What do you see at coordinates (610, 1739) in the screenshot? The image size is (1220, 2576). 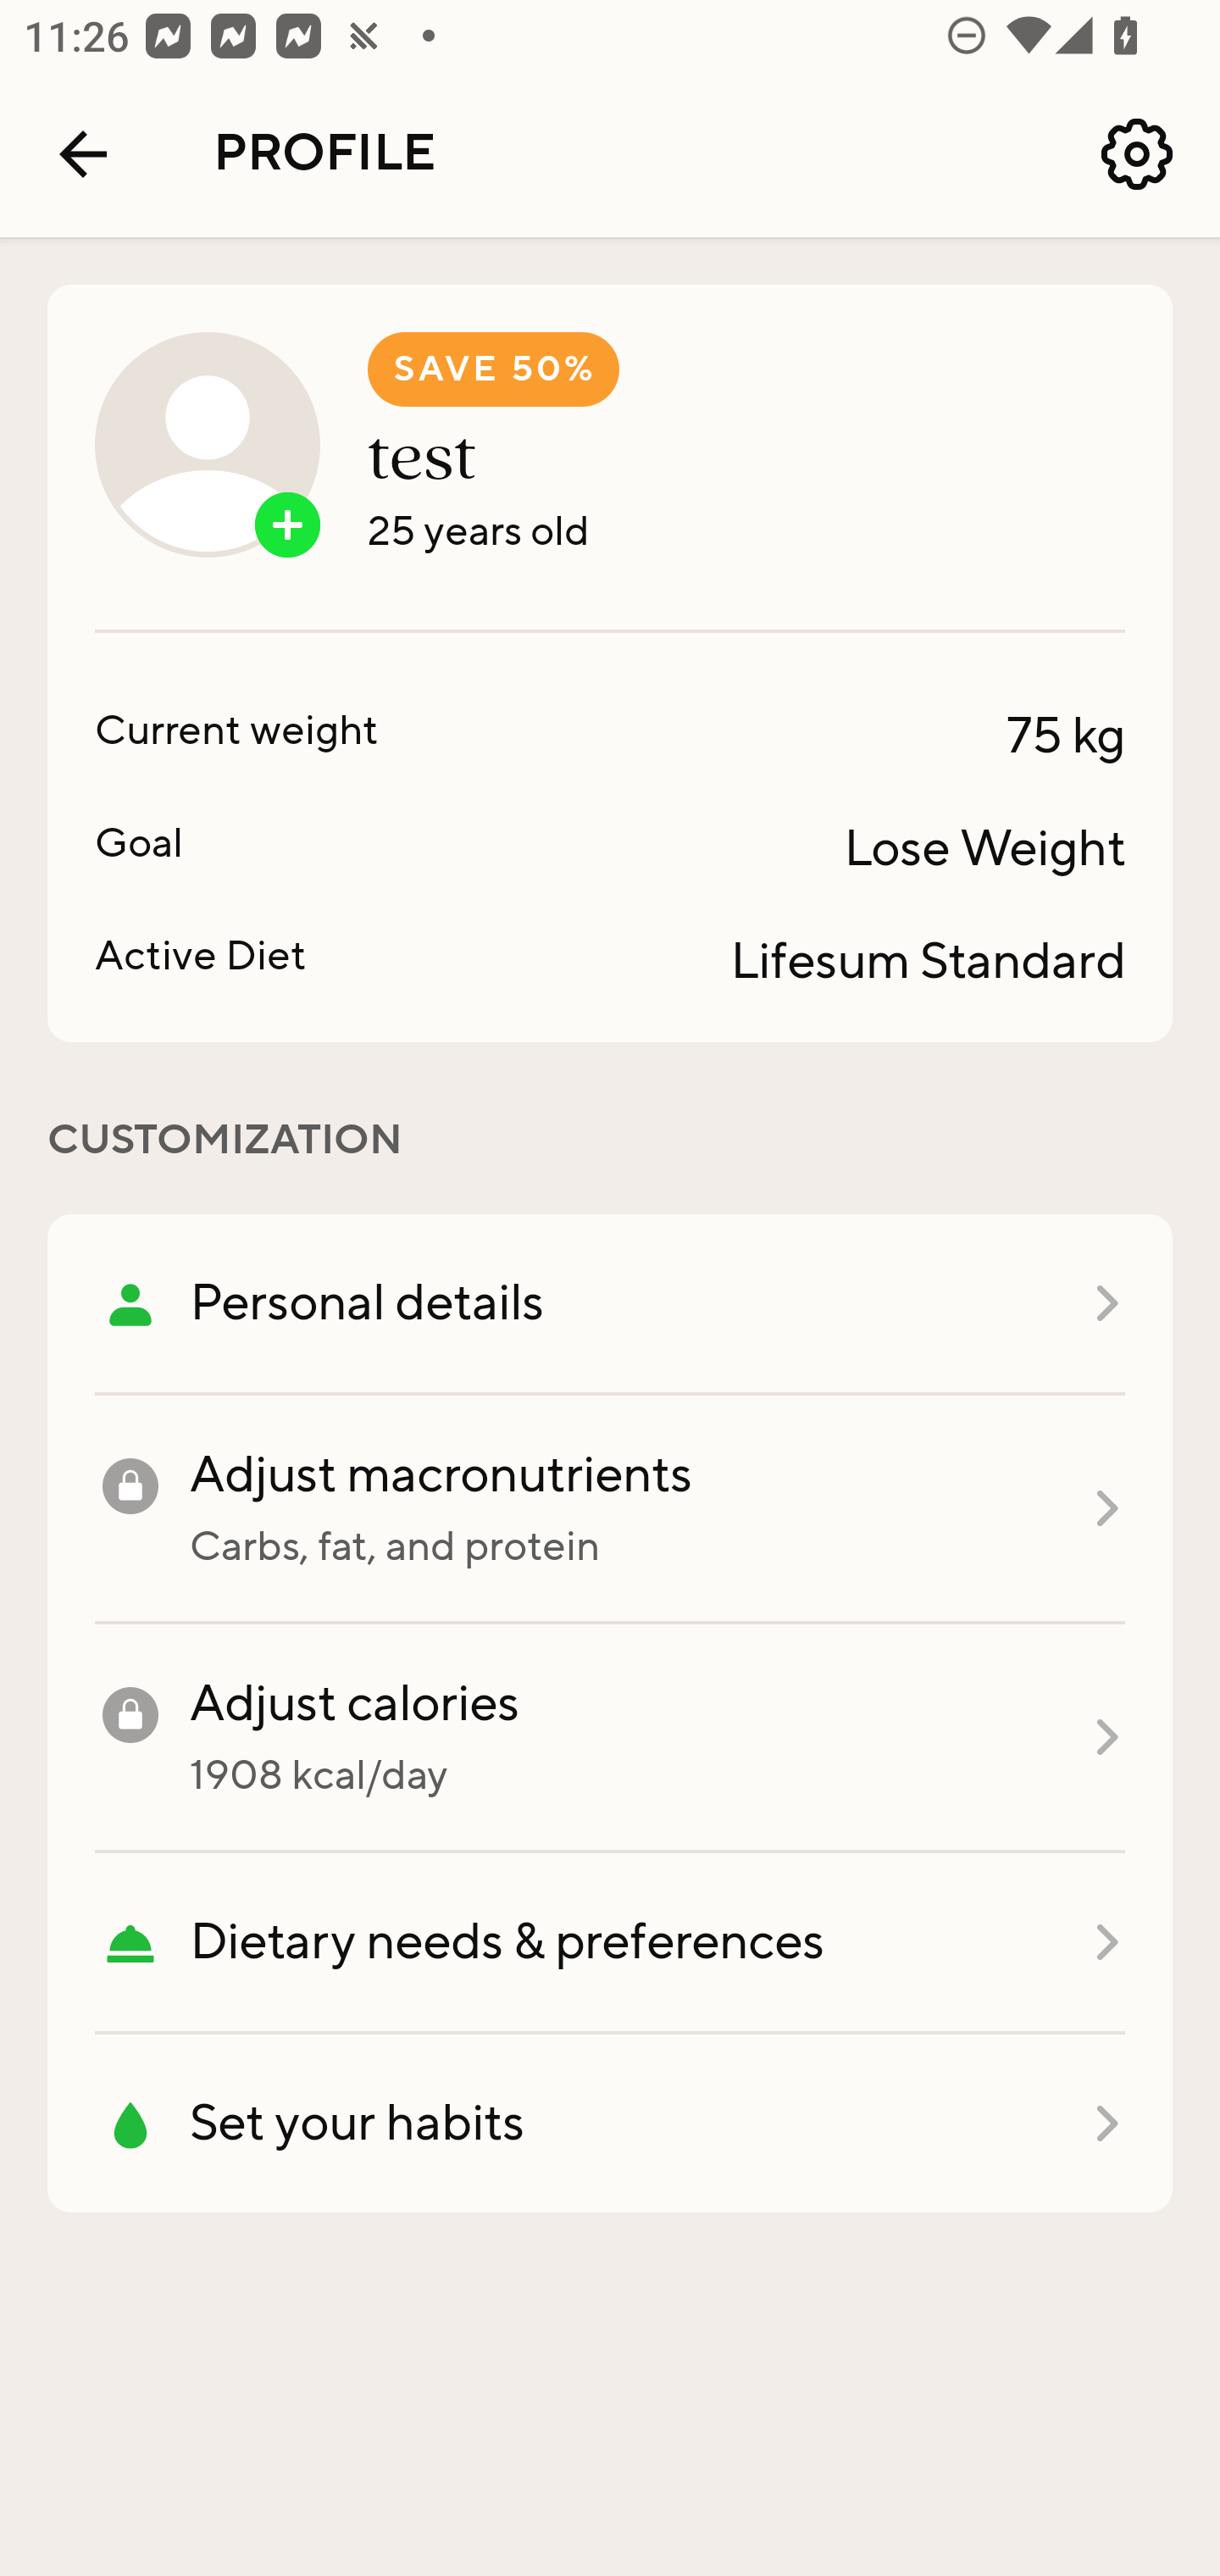 I see `Adjust calories 1908 kcal/day` at bounding box center [610, 1739].